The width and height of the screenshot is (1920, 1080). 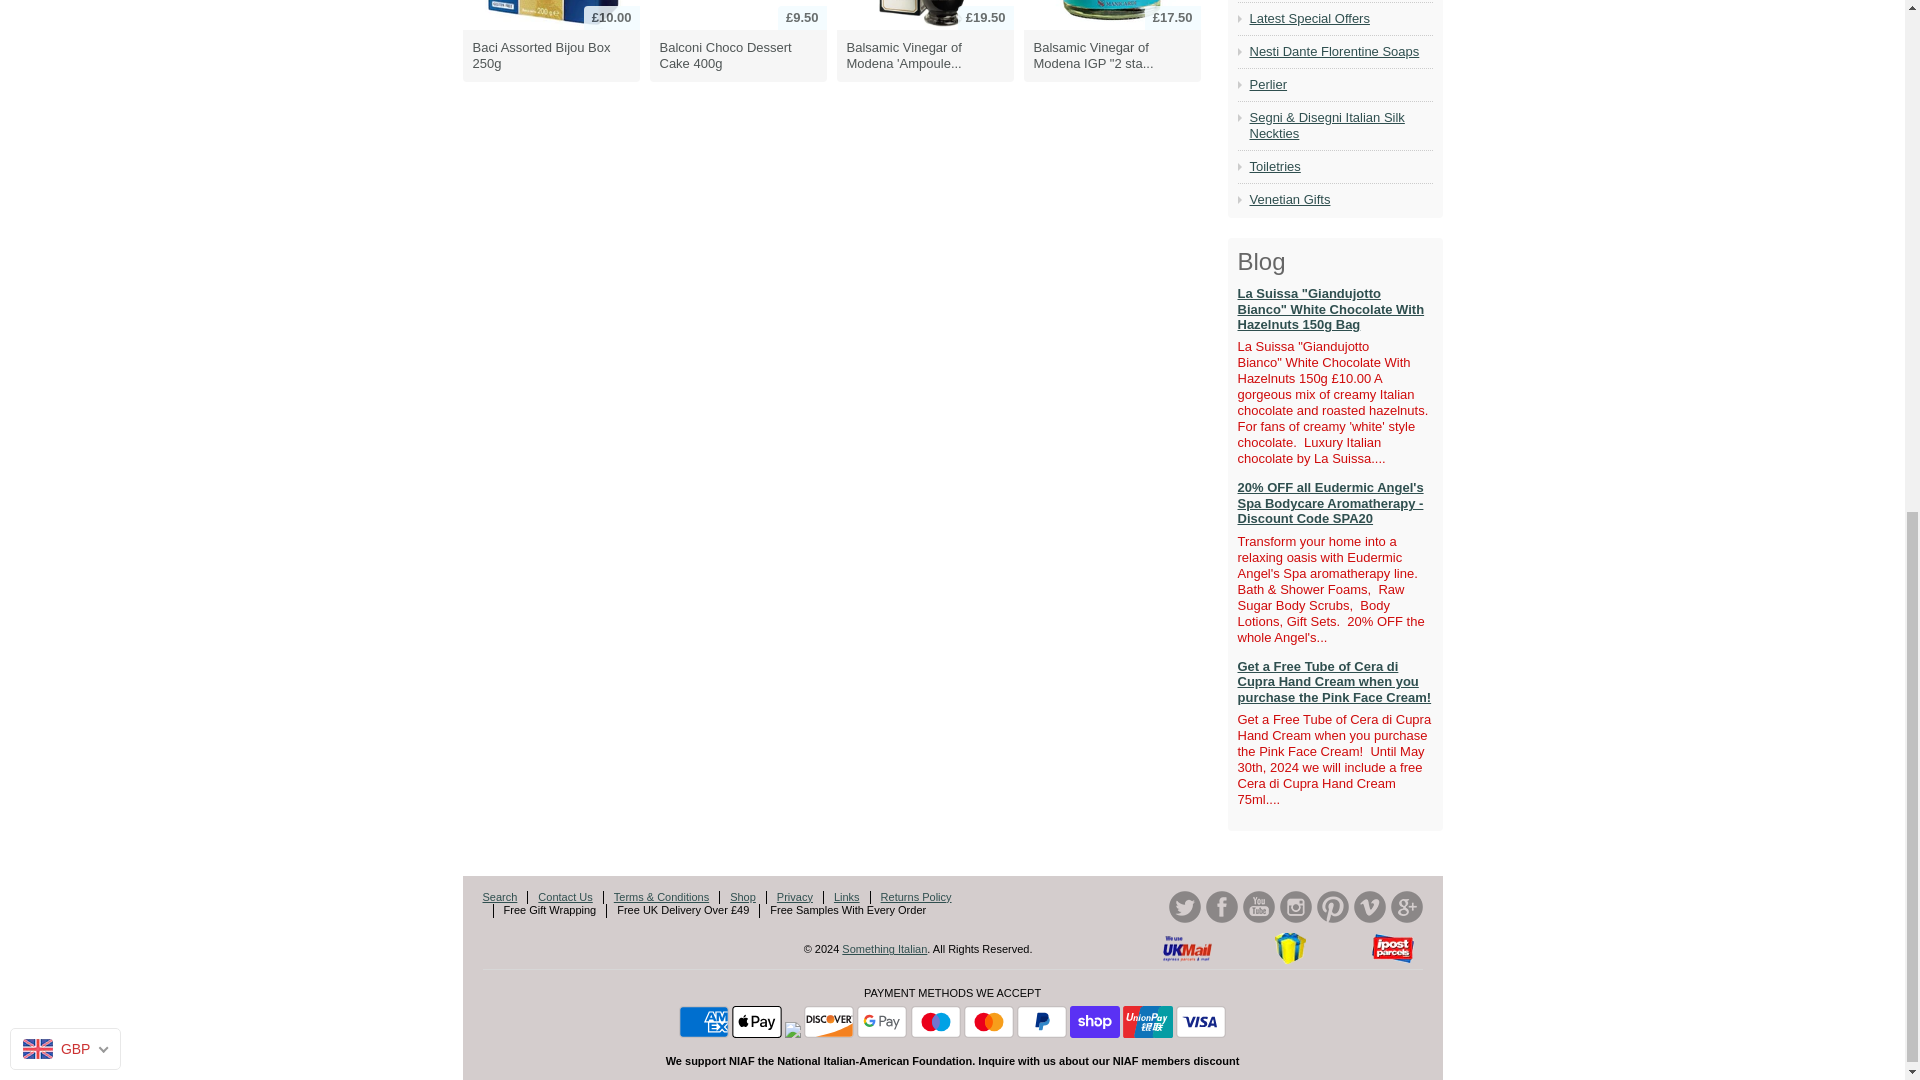 What do you see at coordinates (1340, 52) in the screenshot?
I see `Nesti Dante Florentine Soaps` at bounding box center [1340, 52].